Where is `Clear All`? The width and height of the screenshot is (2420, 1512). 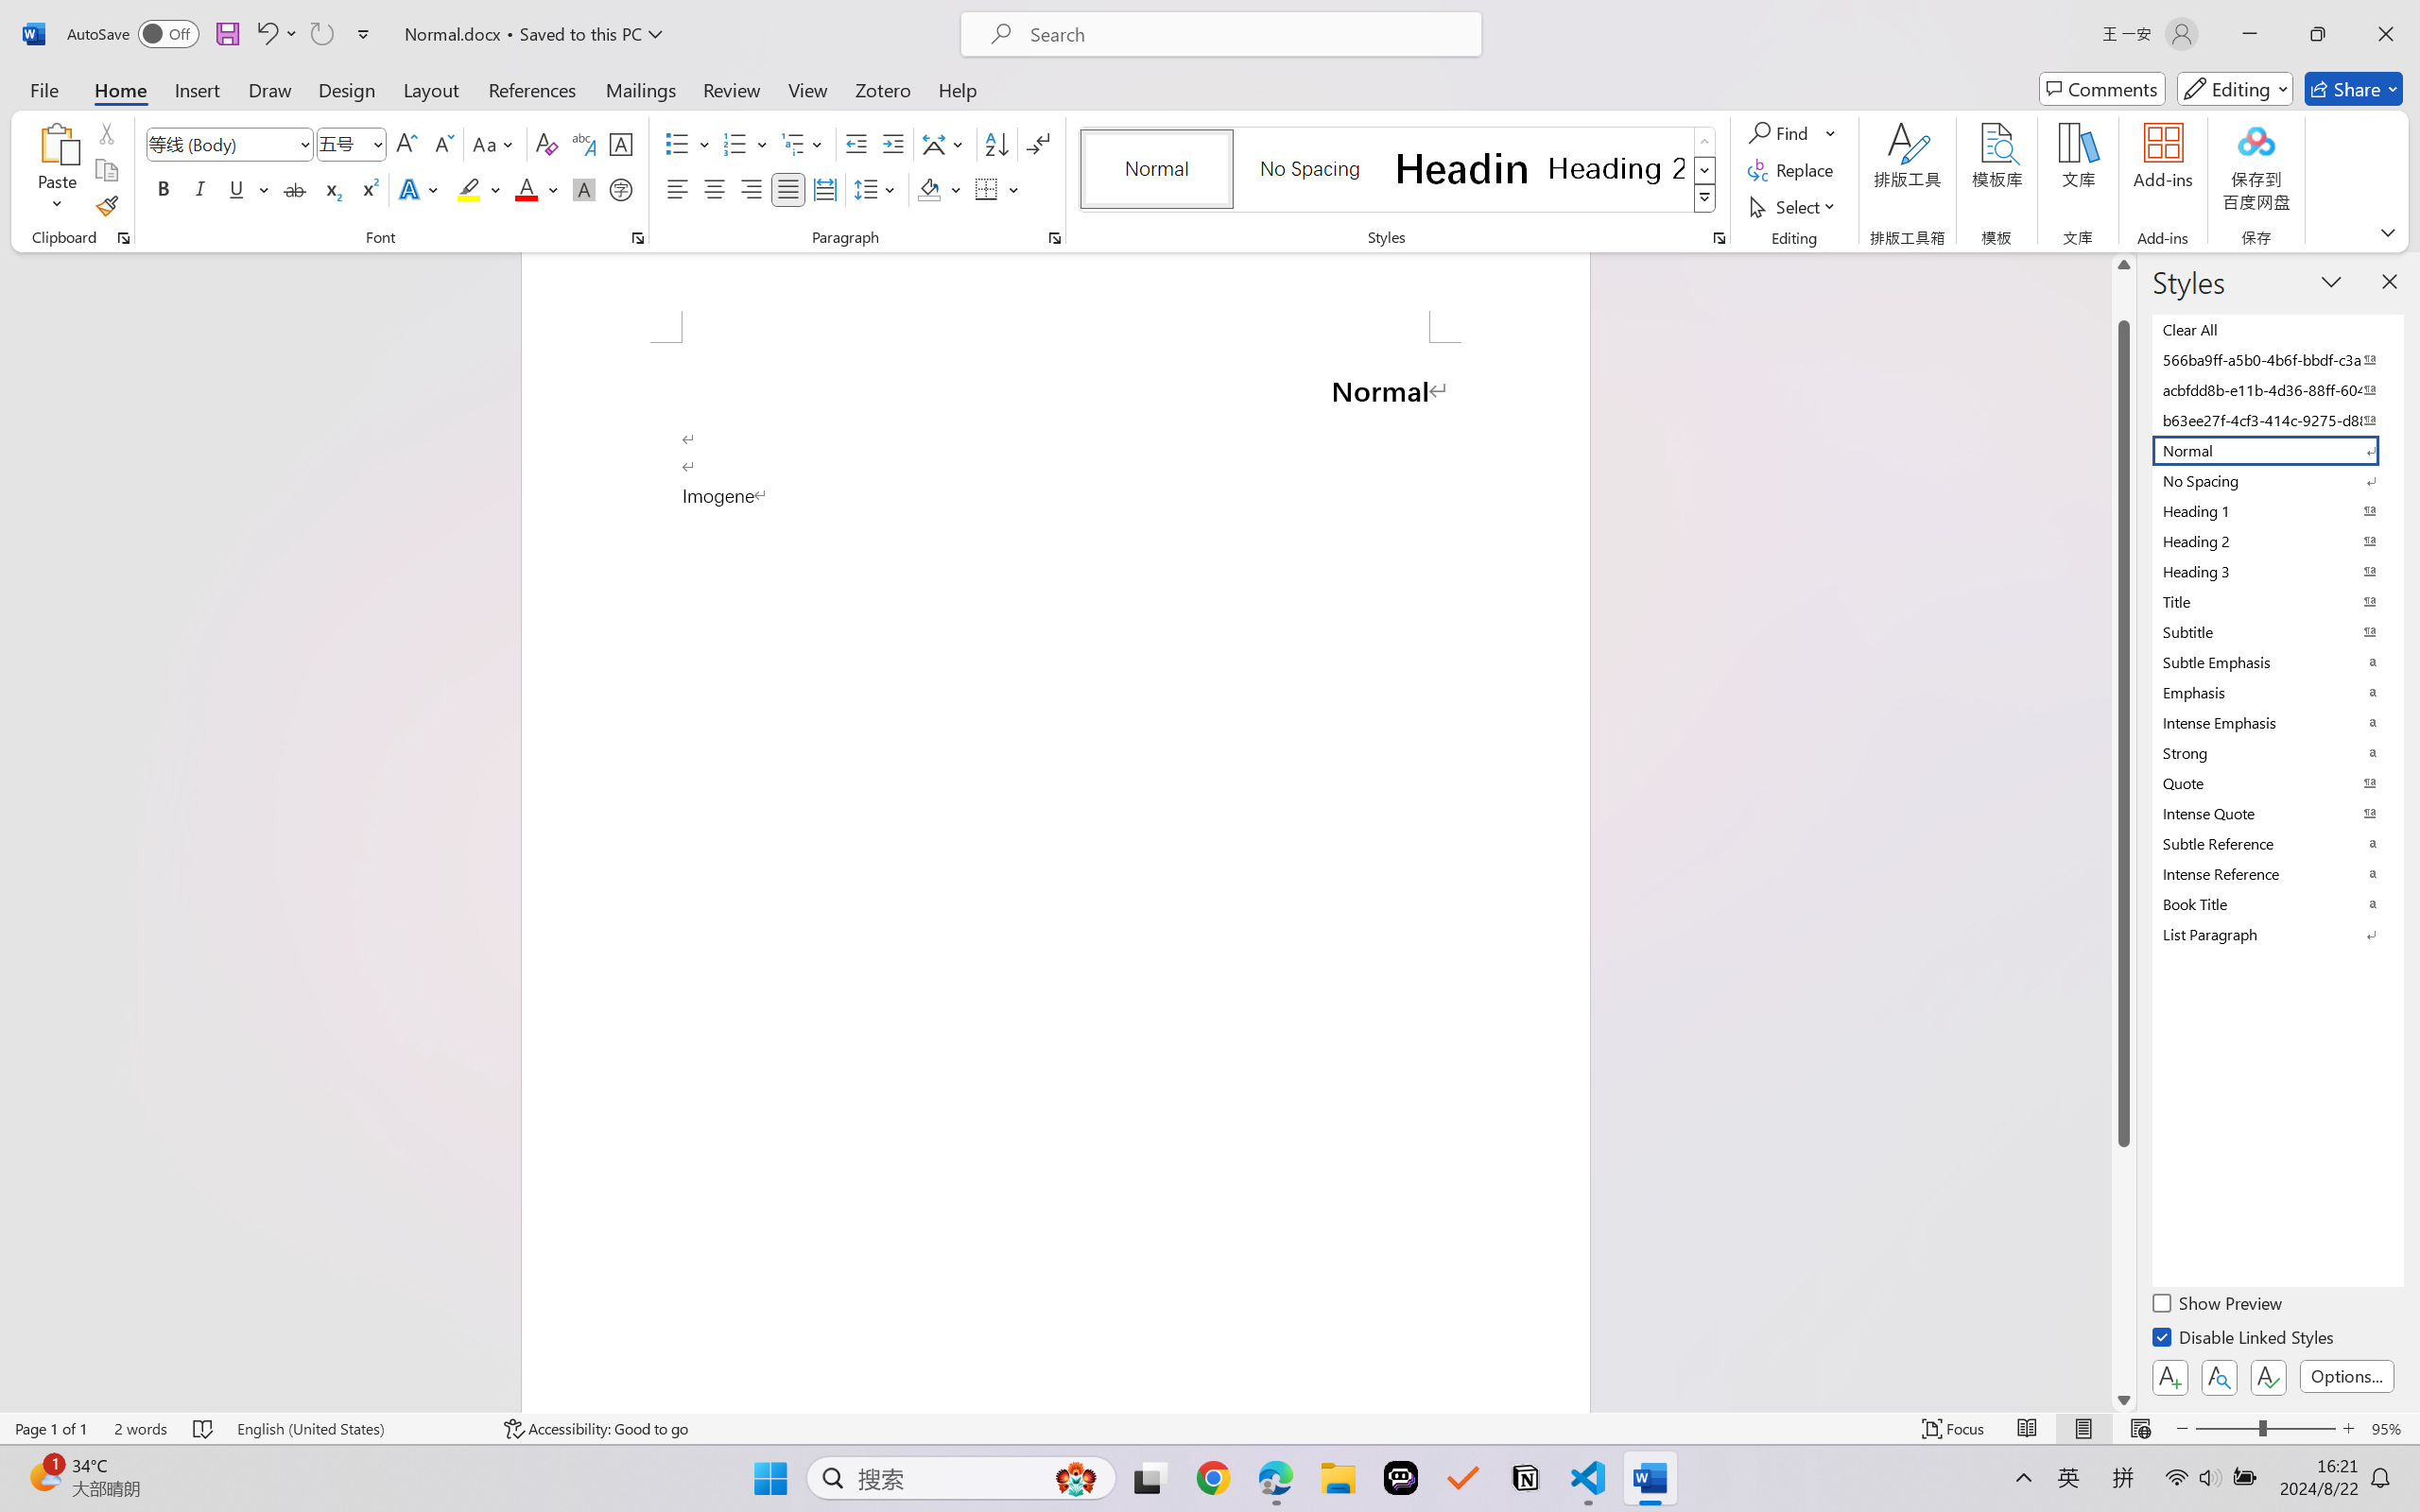
Clear All is located at coordinates (2276, 329).